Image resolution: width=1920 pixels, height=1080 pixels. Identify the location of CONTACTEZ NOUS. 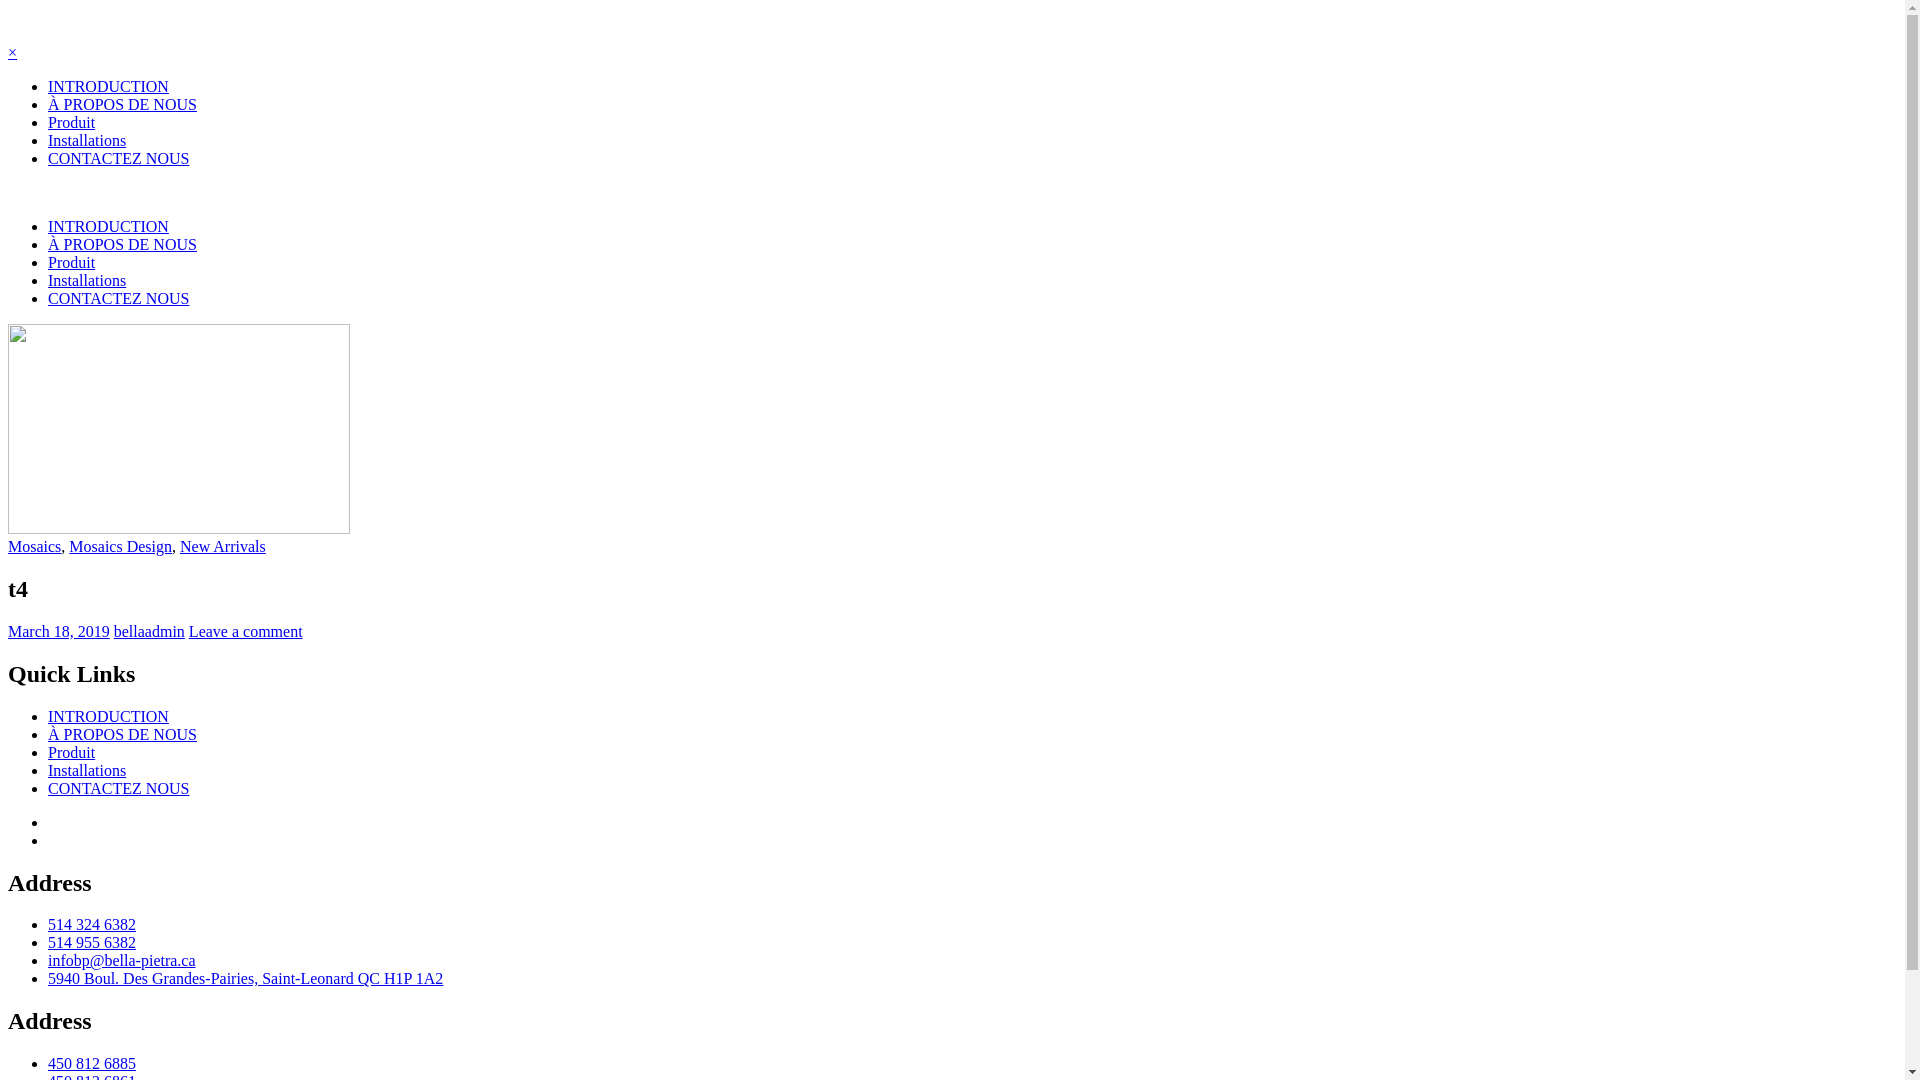
(118, 298).